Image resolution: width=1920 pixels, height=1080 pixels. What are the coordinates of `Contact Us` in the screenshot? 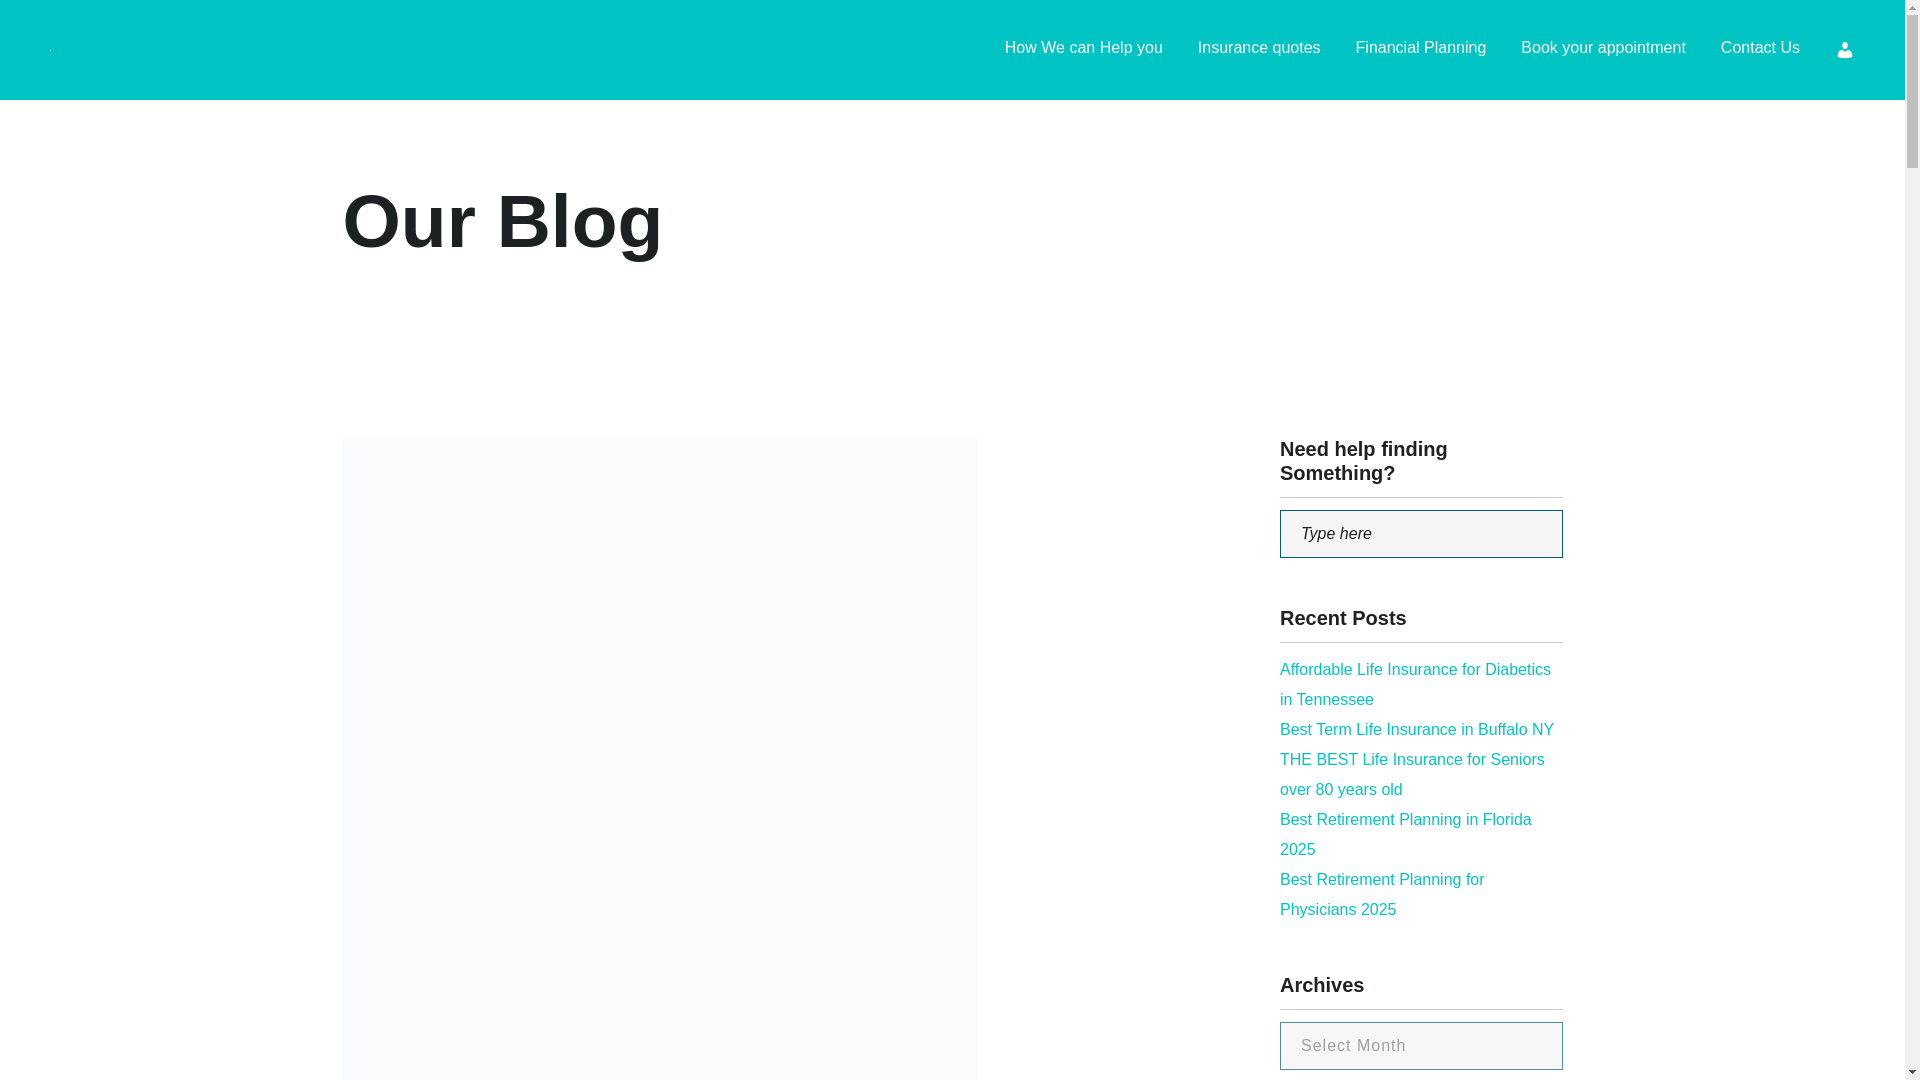 It's located at (1760, 50).